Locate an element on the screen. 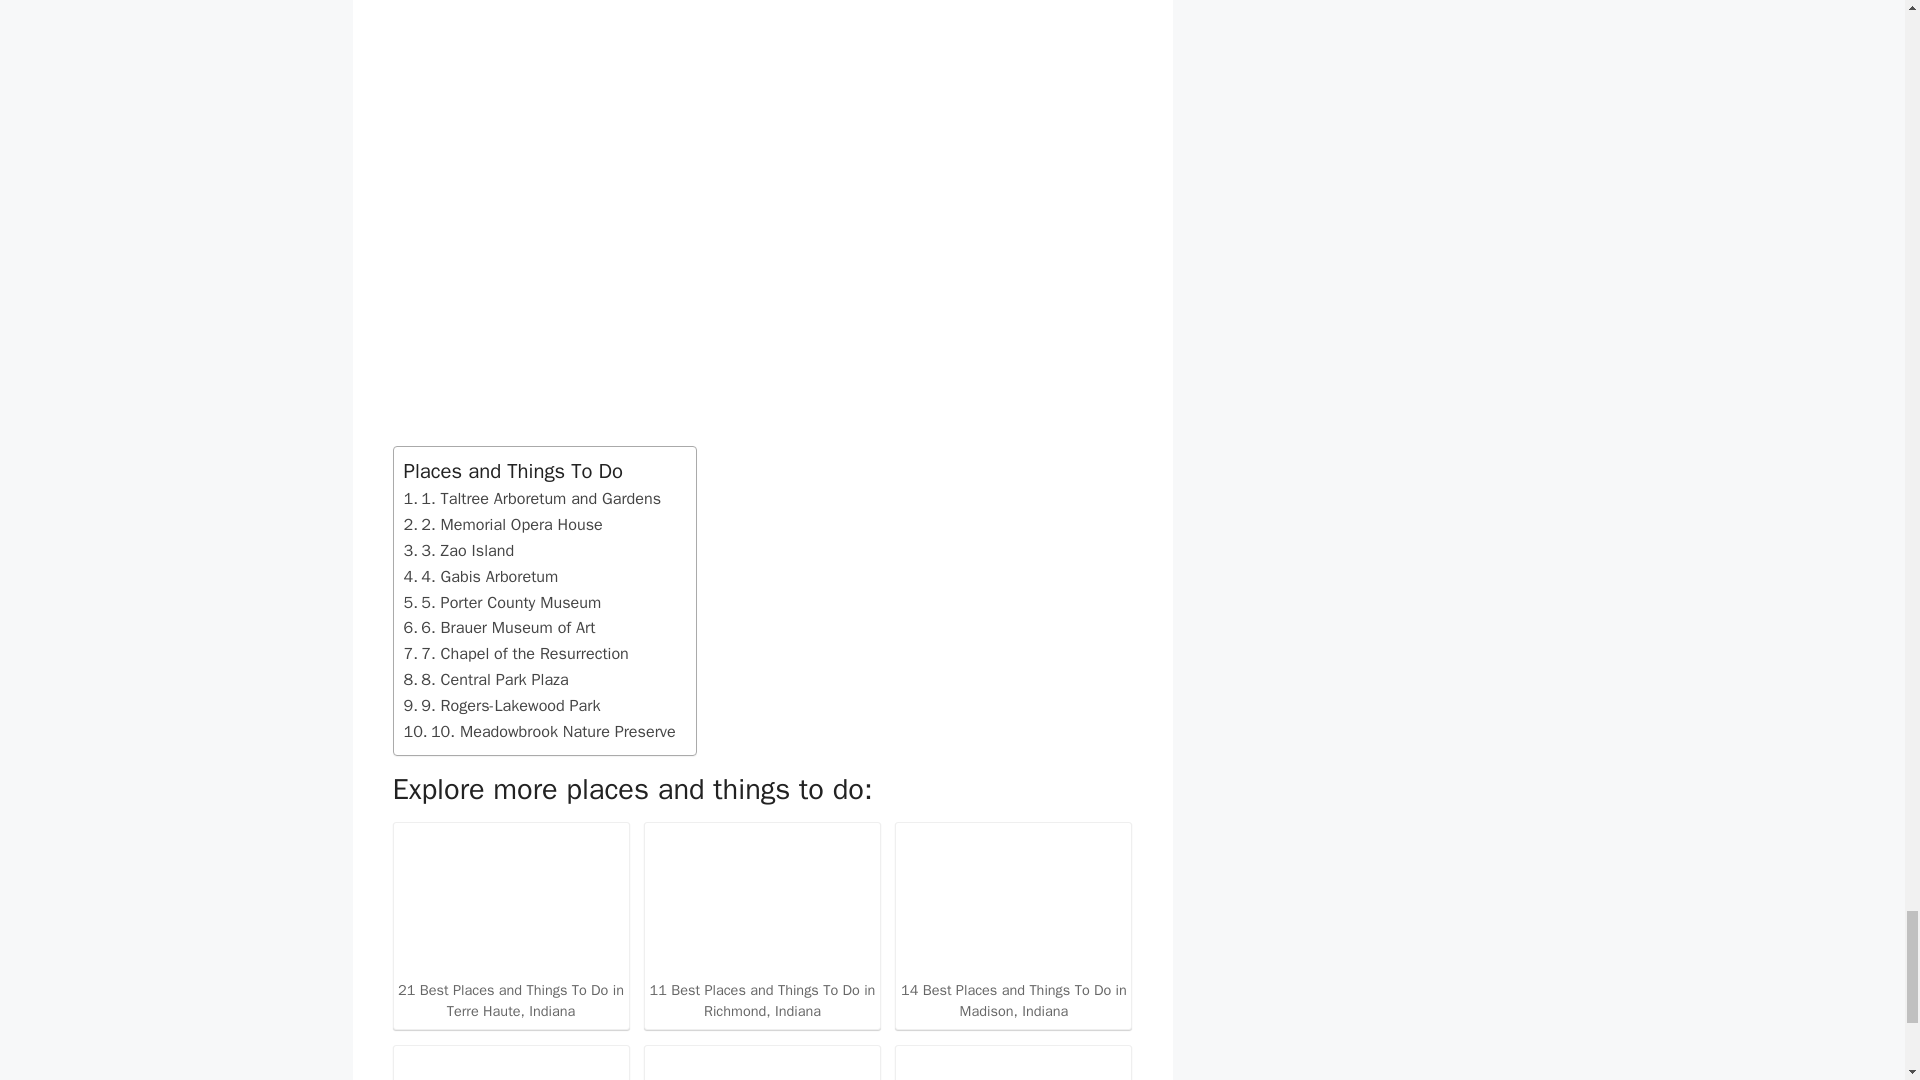  10. Meadowbrook Nature Preserve is located at coordinates (539, 732).